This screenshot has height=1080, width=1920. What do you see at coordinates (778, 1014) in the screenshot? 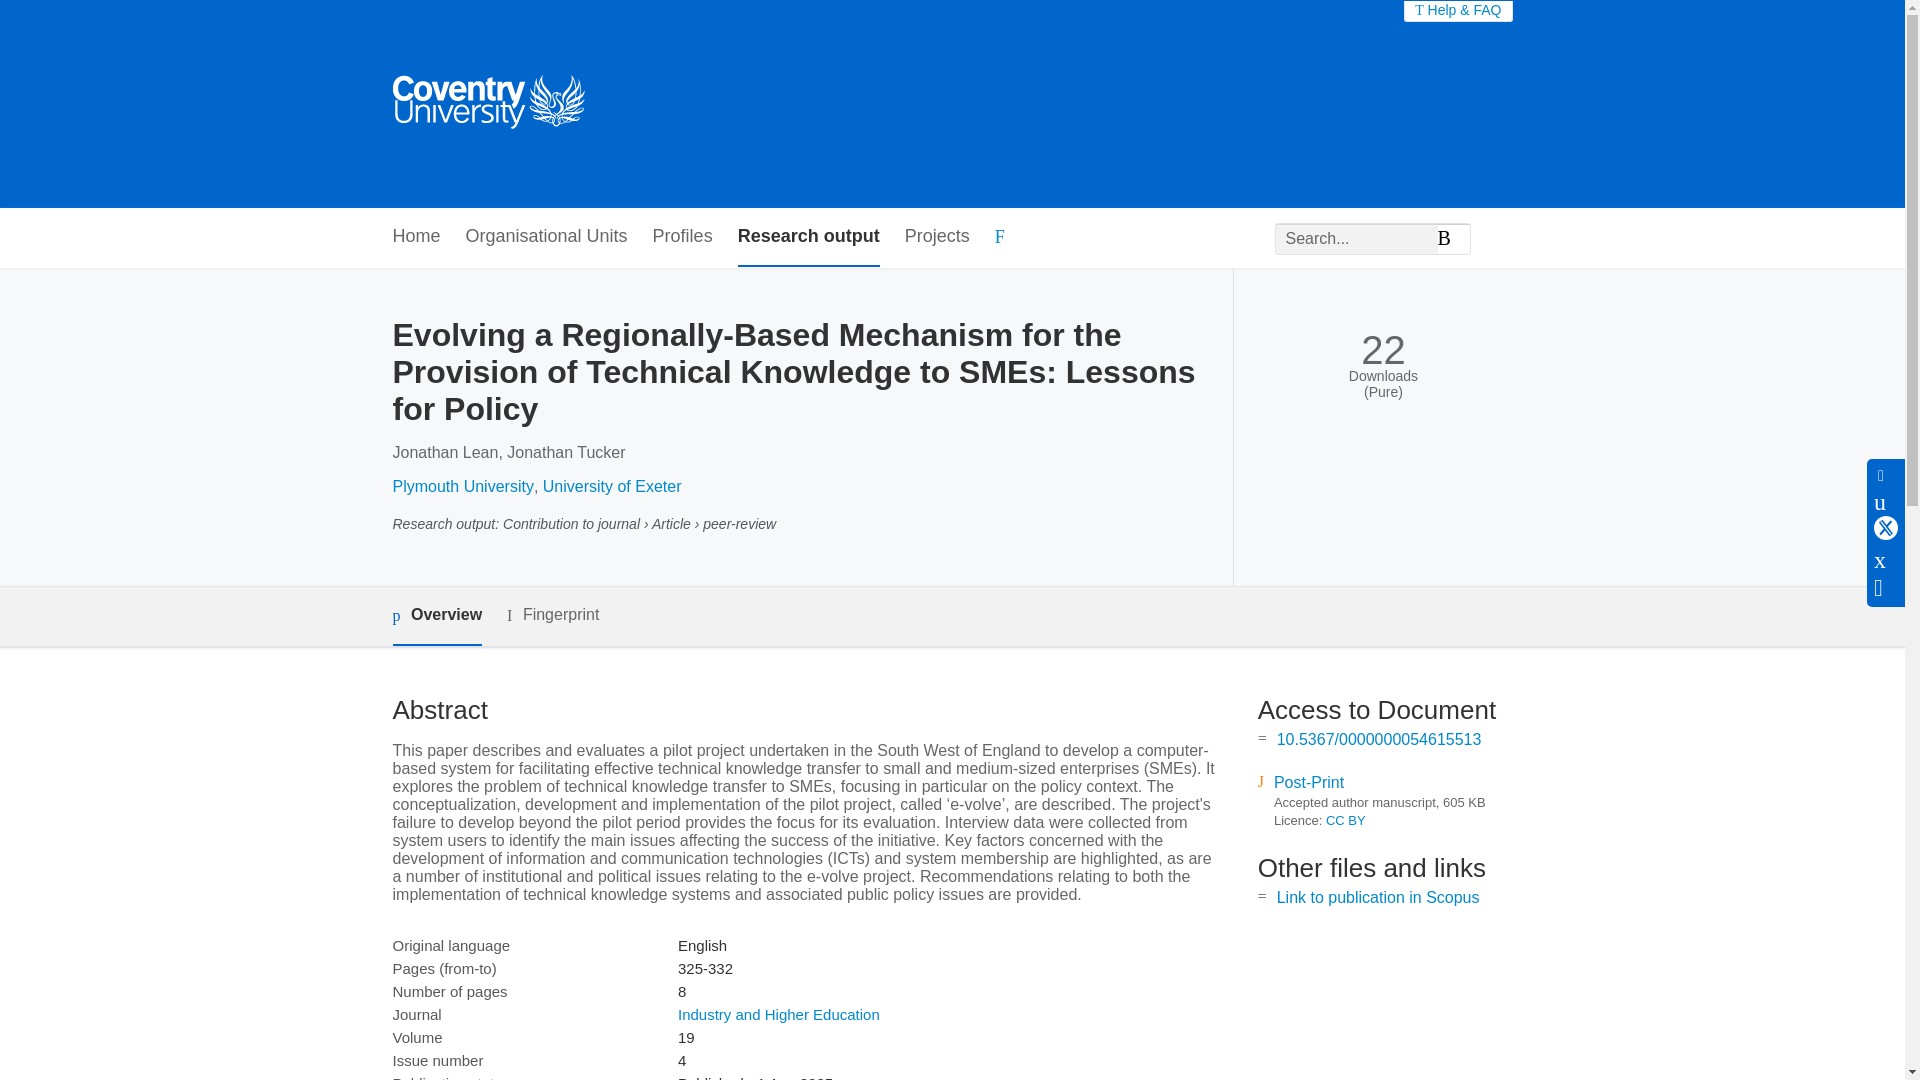
I see `Industry and Higher Education` at bounding box center [778, 1014].